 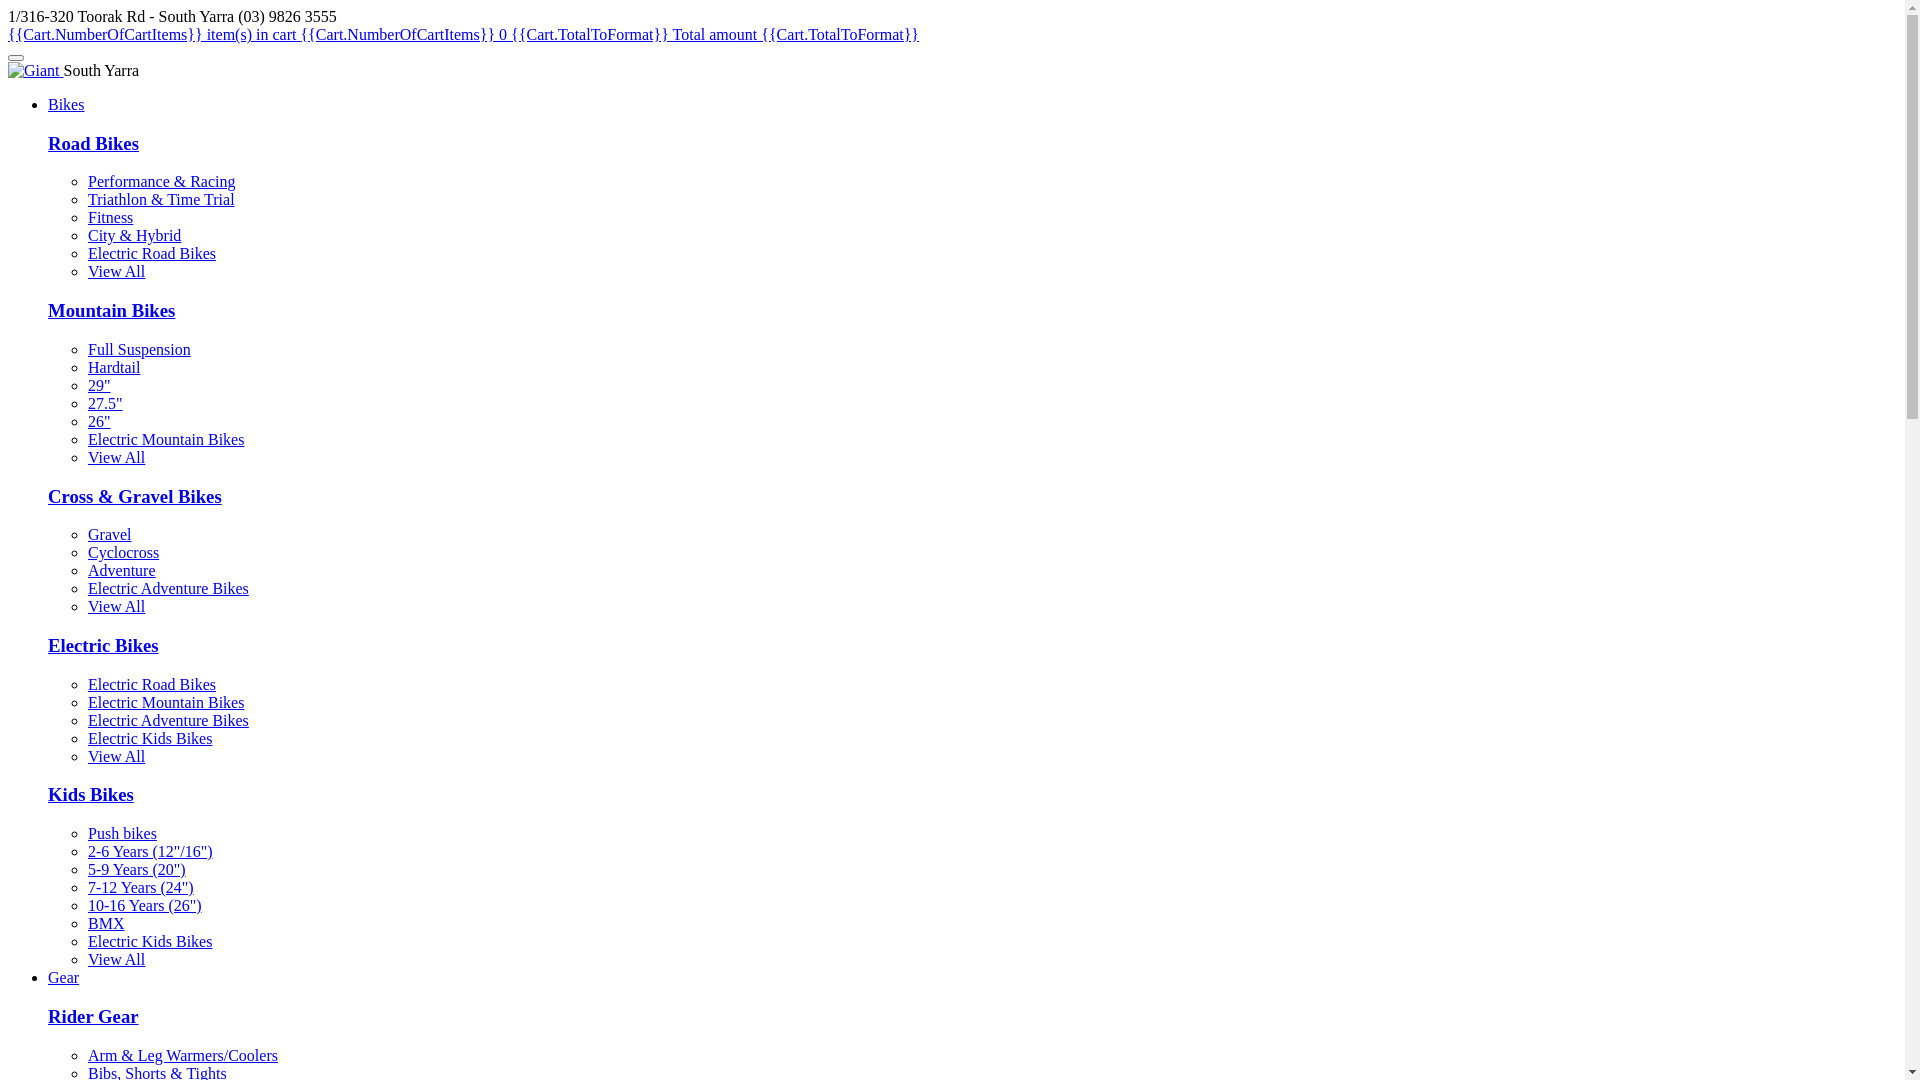 I want to click on Electric Kids Bikes, so click(x=150, y=738).